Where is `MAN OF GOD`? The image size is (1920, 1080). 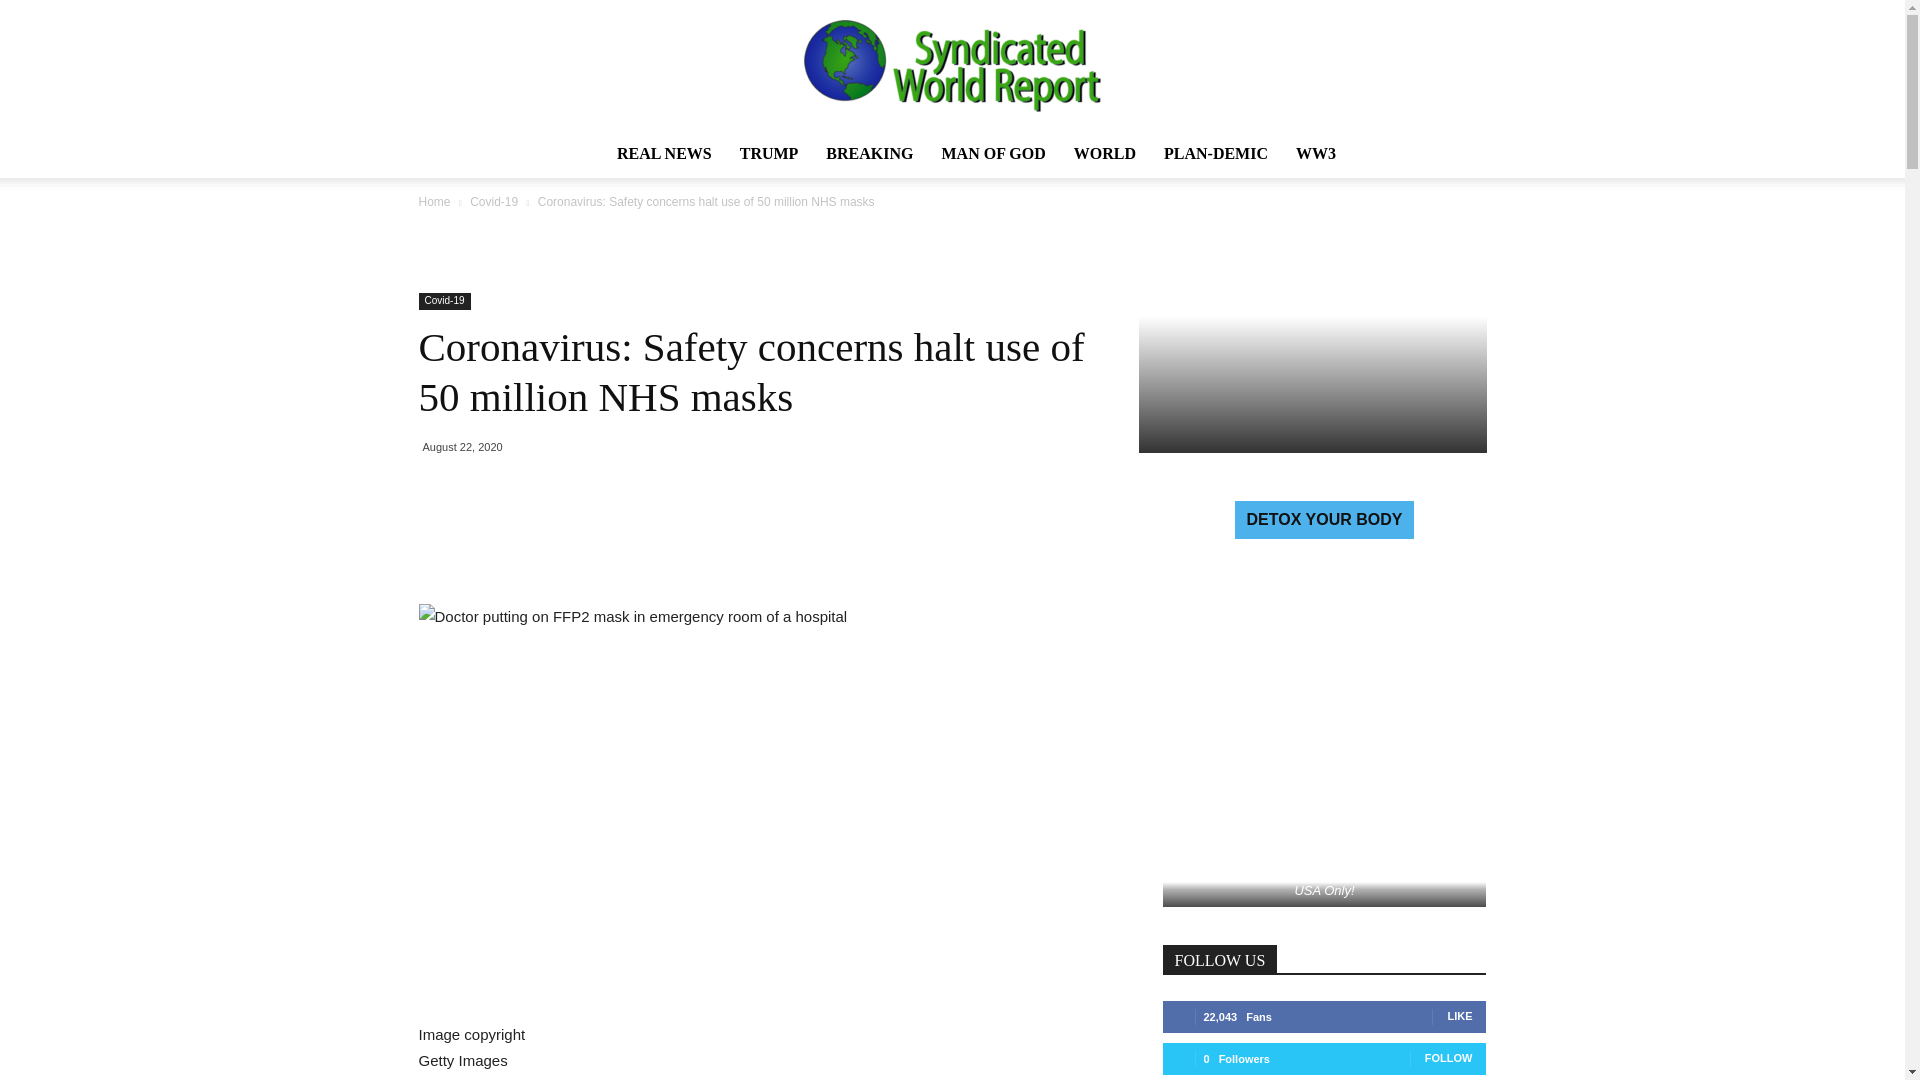 MAN OF GOD is located at coordinates (993, 154).